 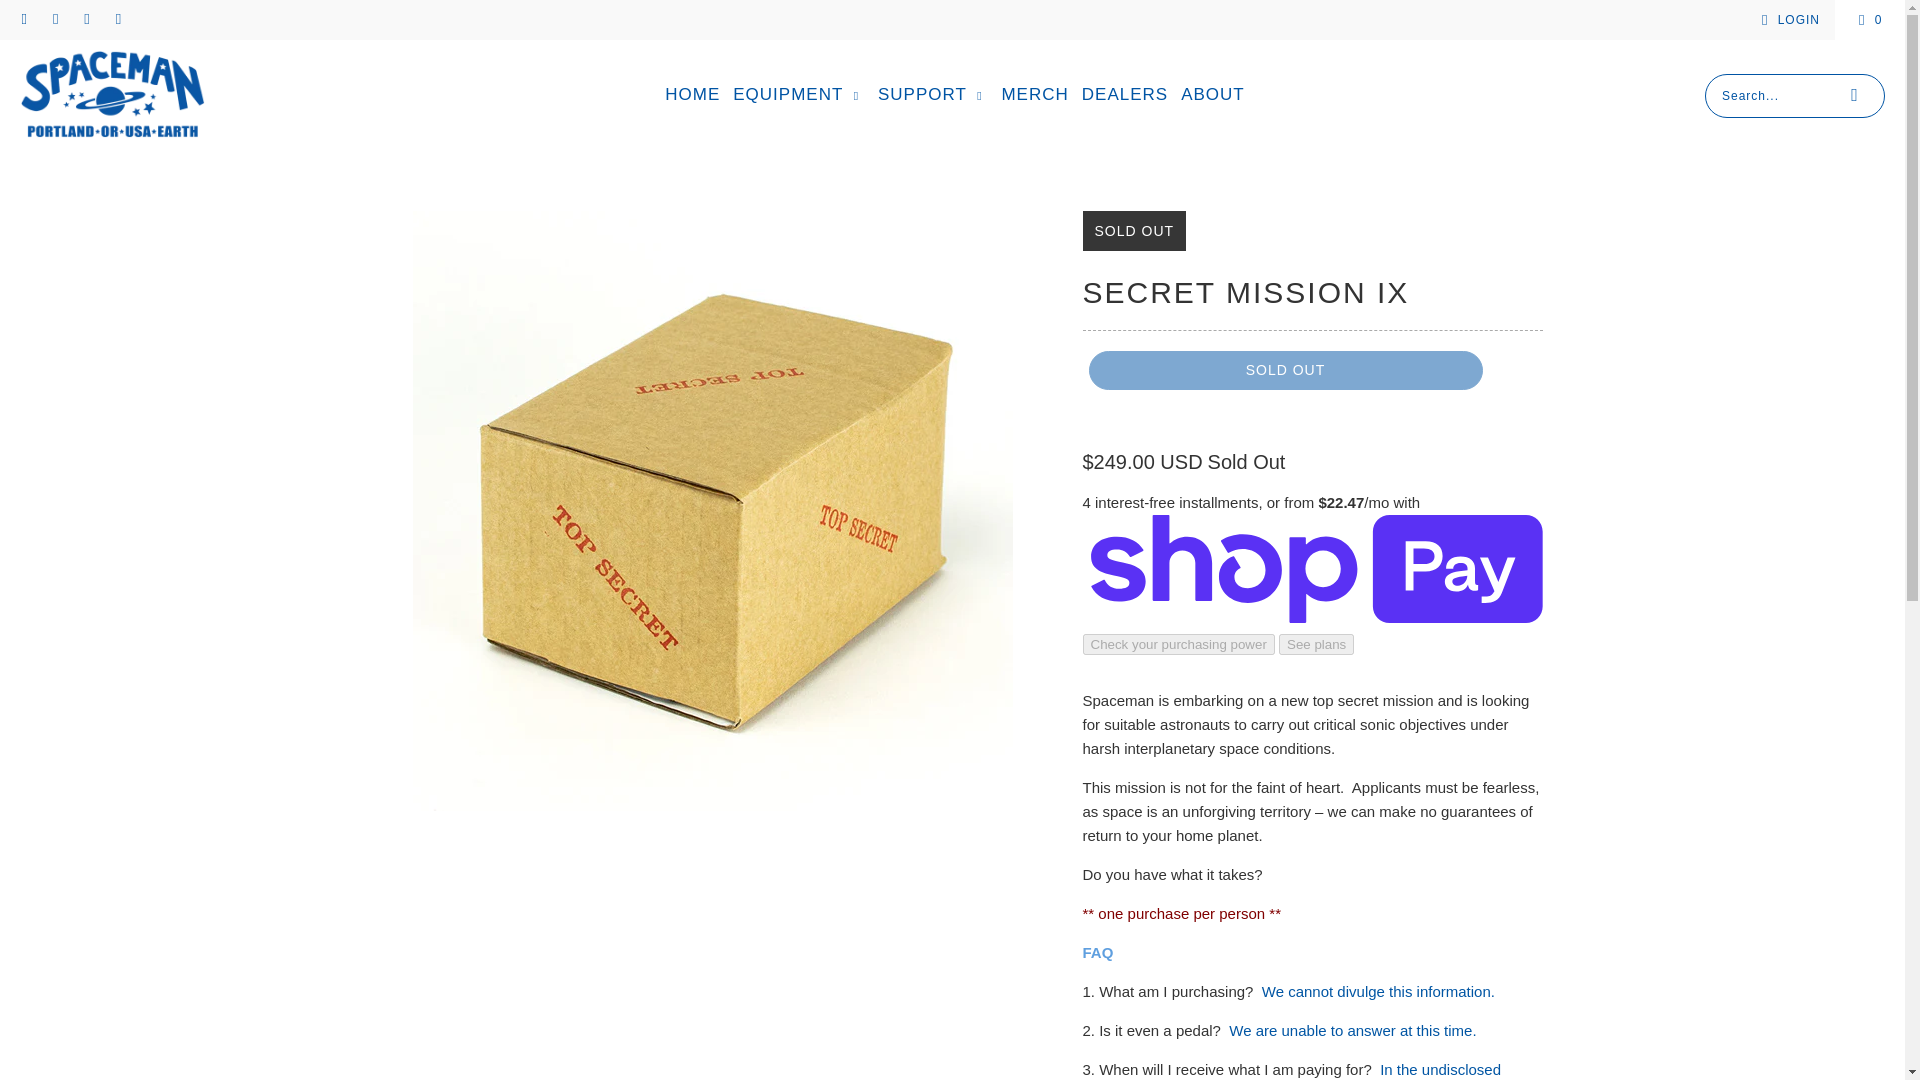 I want to click on My Account , so click(x=1787, y=20).